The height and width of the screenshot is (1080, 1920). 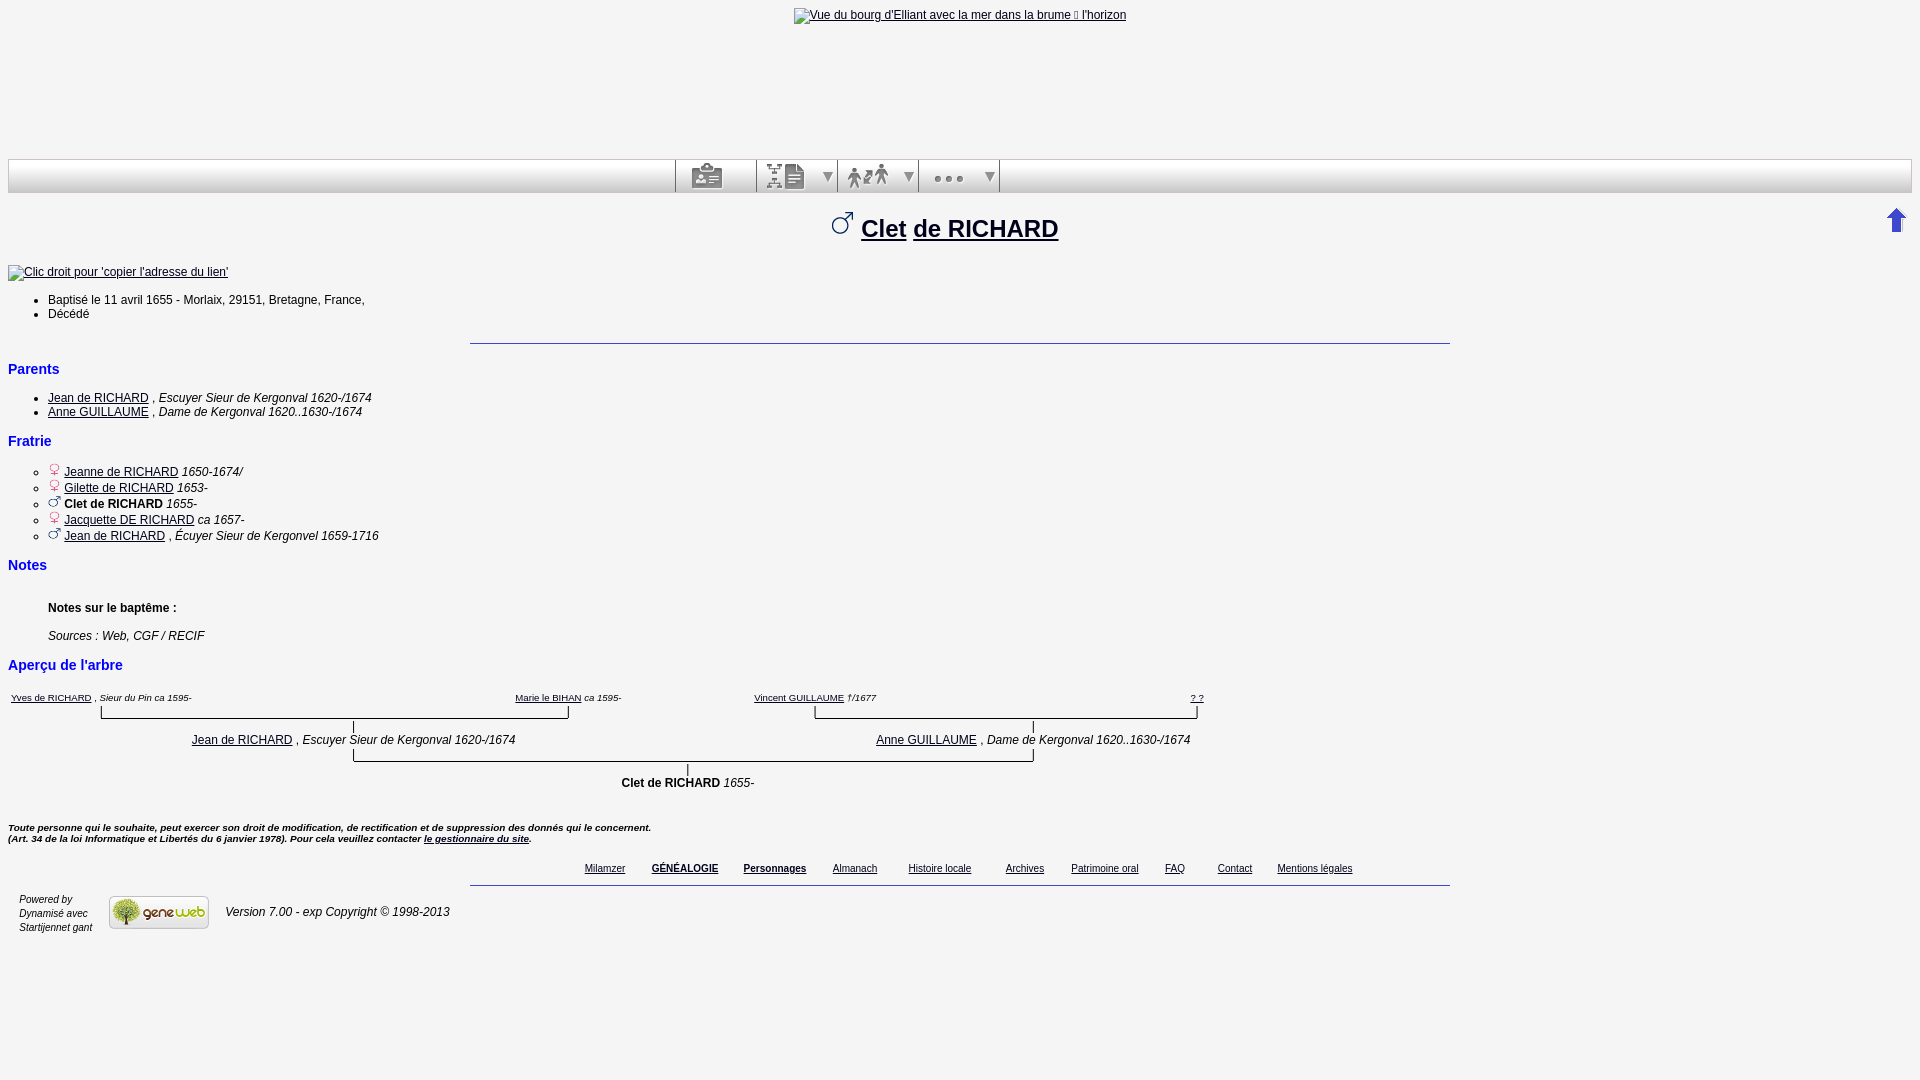 What do you see at coordinates (476, 838) in the screenshot?
I see `le gestionnaire du site` at bounding box center [476, 838].